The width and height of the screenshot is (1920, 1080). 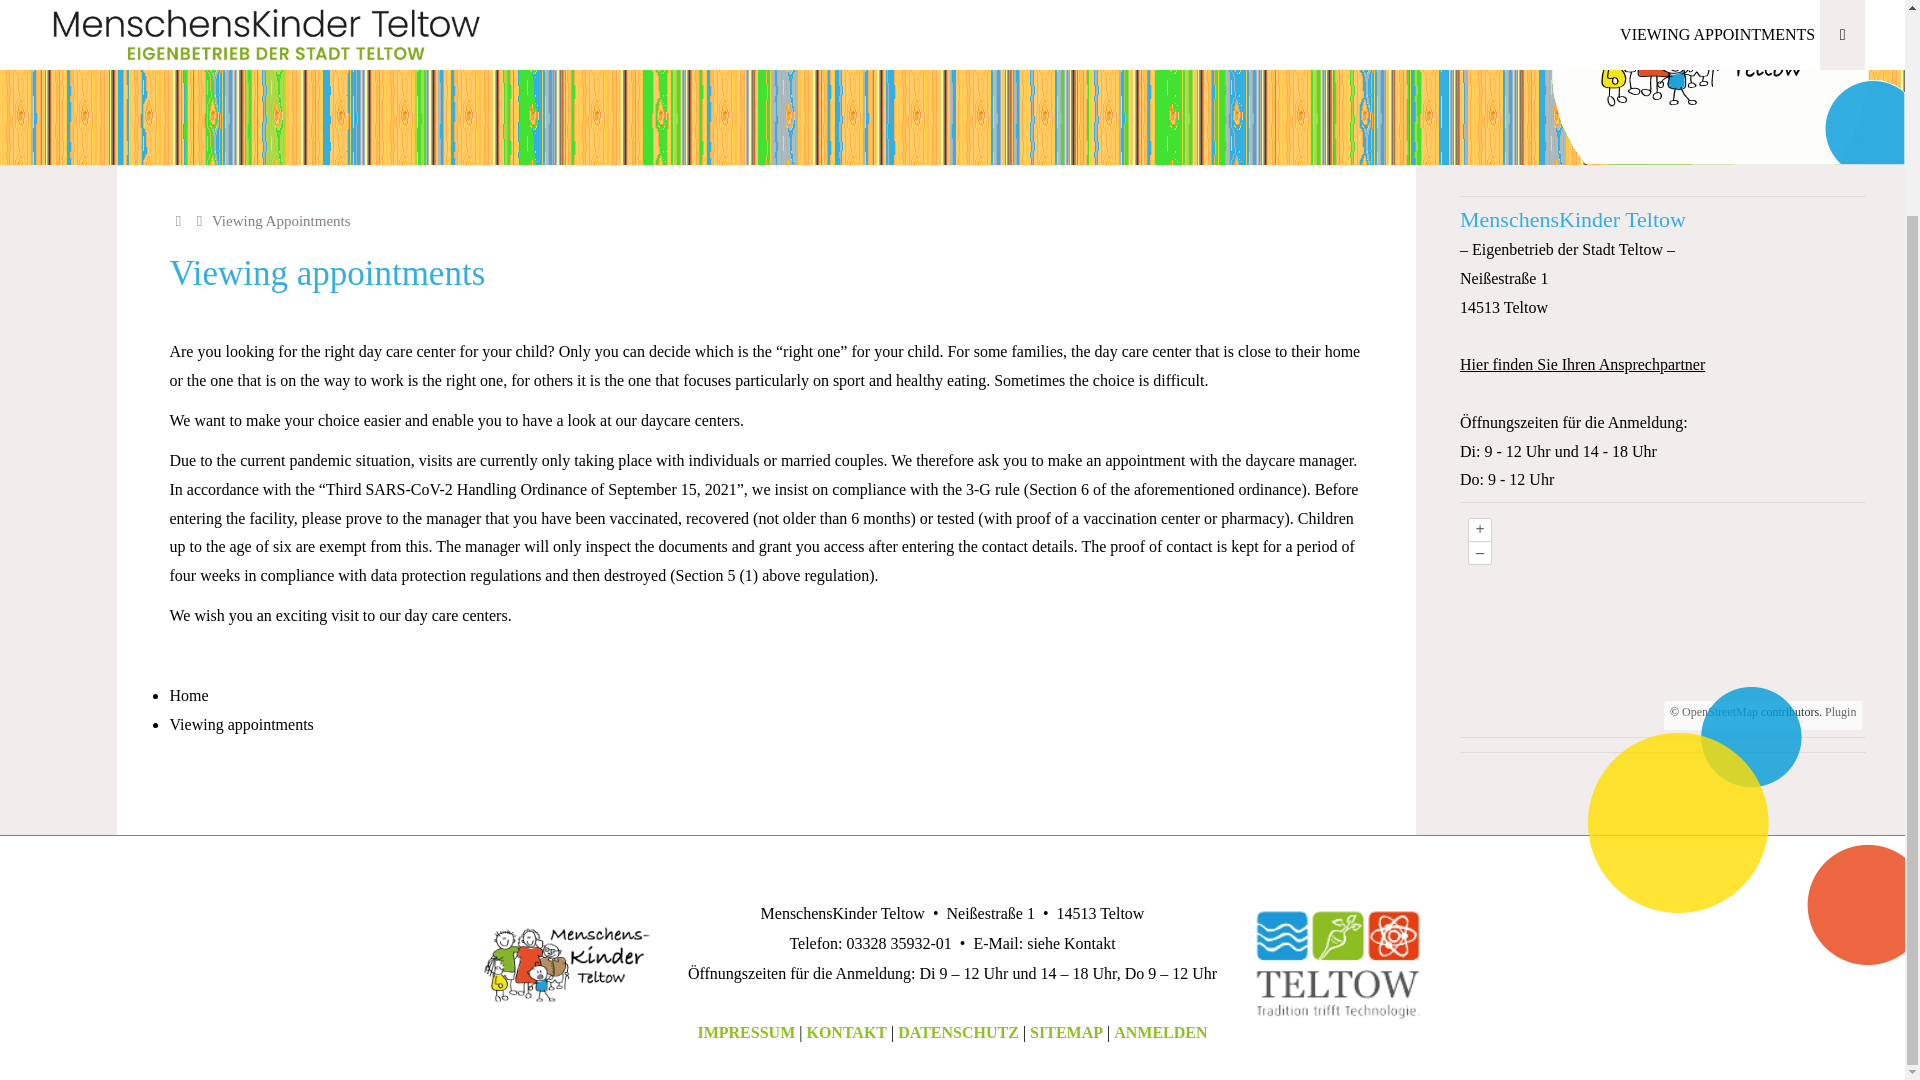 I want to click on Zoom out, so click(x=1480, y=552).